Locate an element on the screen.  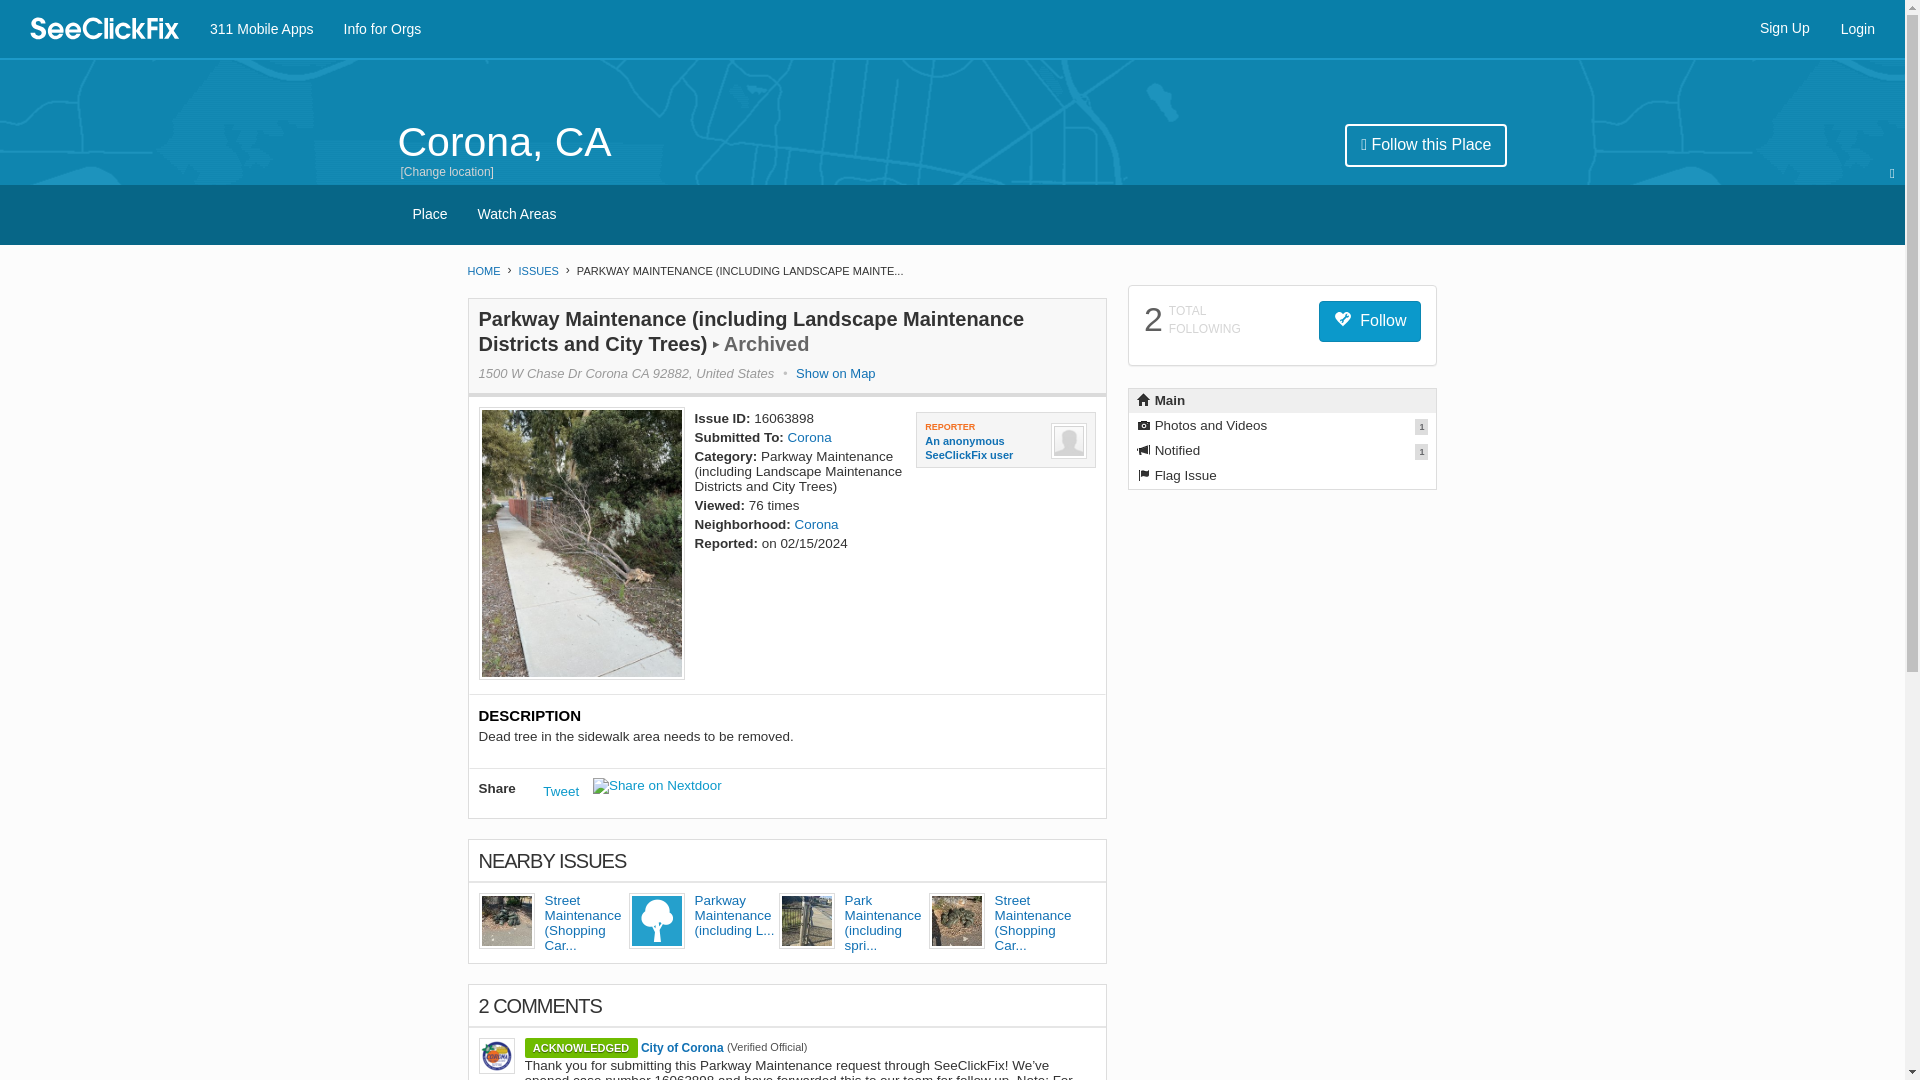
SeeClickFix is located at coordinates (105, 24).